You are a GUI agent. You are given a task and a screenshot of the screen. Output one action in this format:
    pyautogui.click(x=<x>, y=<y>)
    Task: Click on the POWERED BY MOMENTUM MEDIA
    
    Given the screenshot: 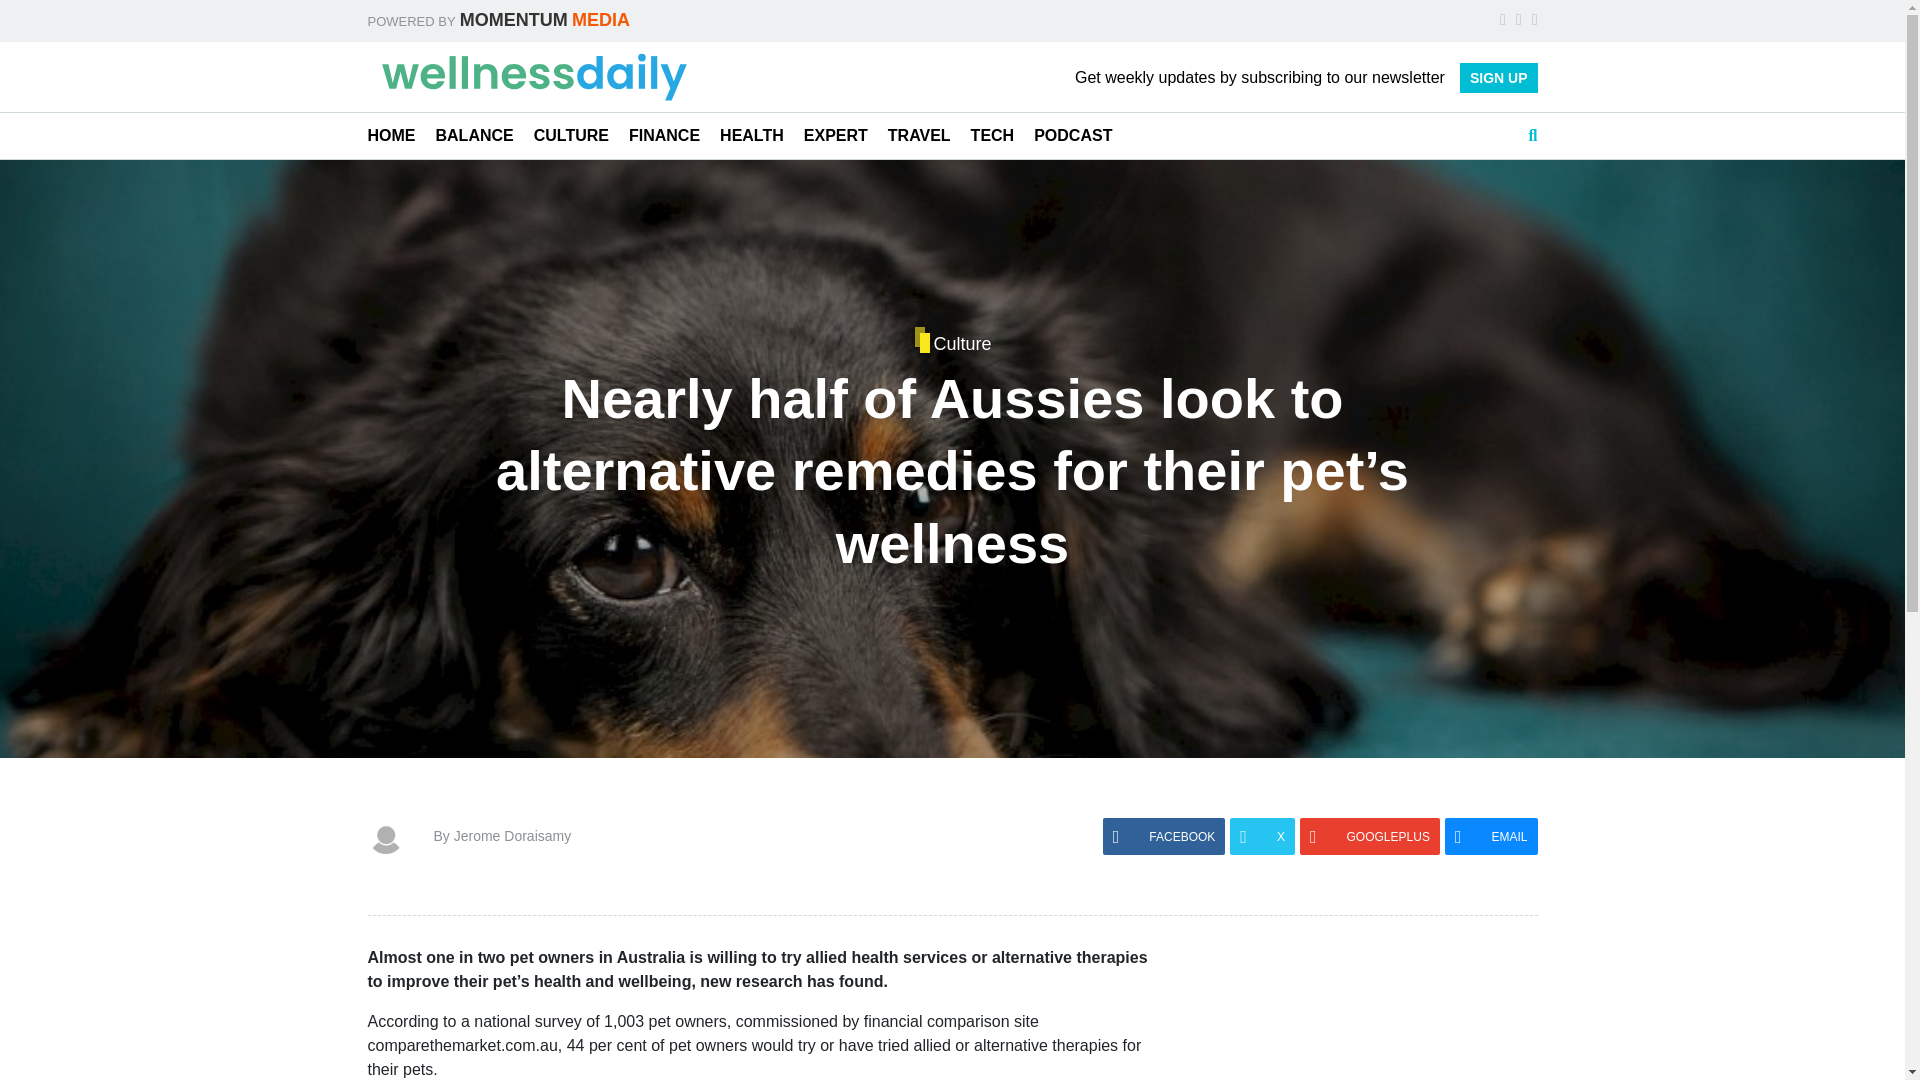 What is the action you would take?
    pyautogui.click(x=498, y=20)
    